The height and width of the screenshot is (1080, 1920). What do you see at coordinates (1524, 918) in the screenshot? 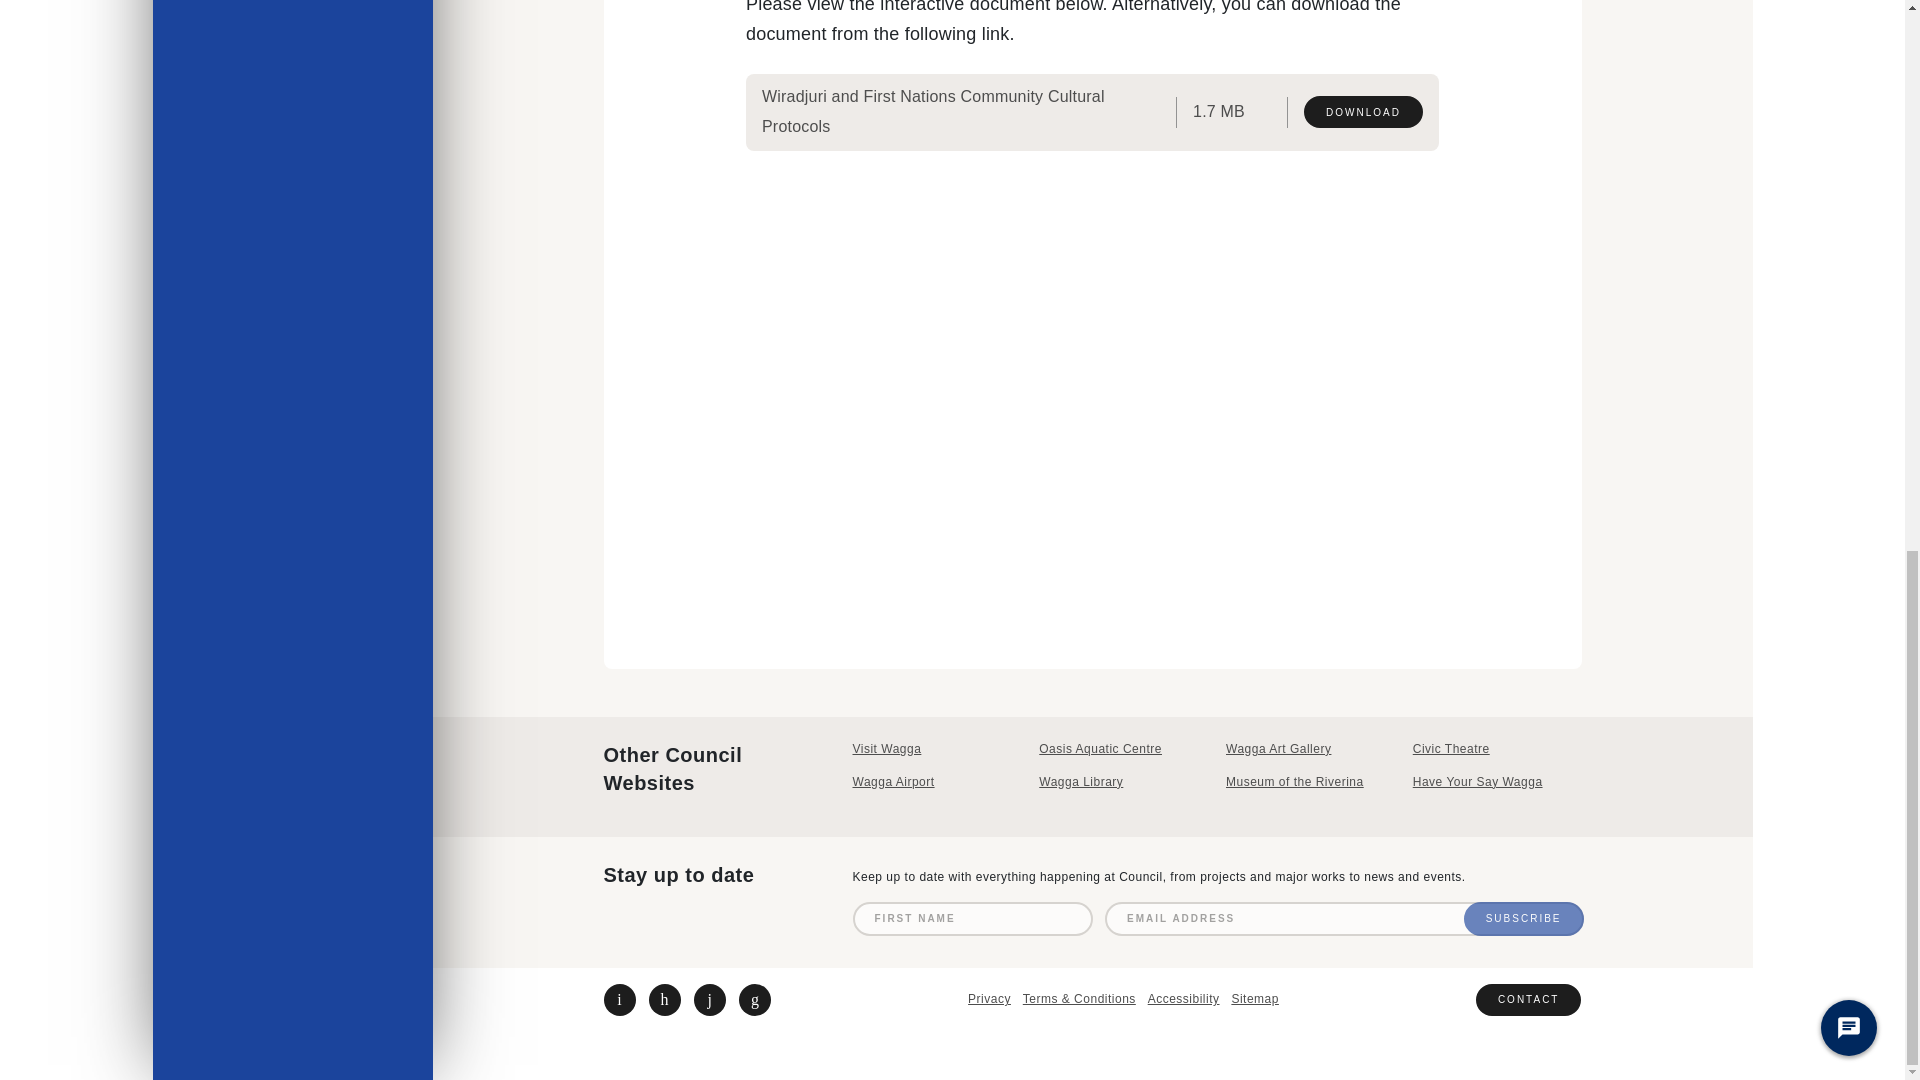
I see `Subscribe` at bounding box center [1524, 918].